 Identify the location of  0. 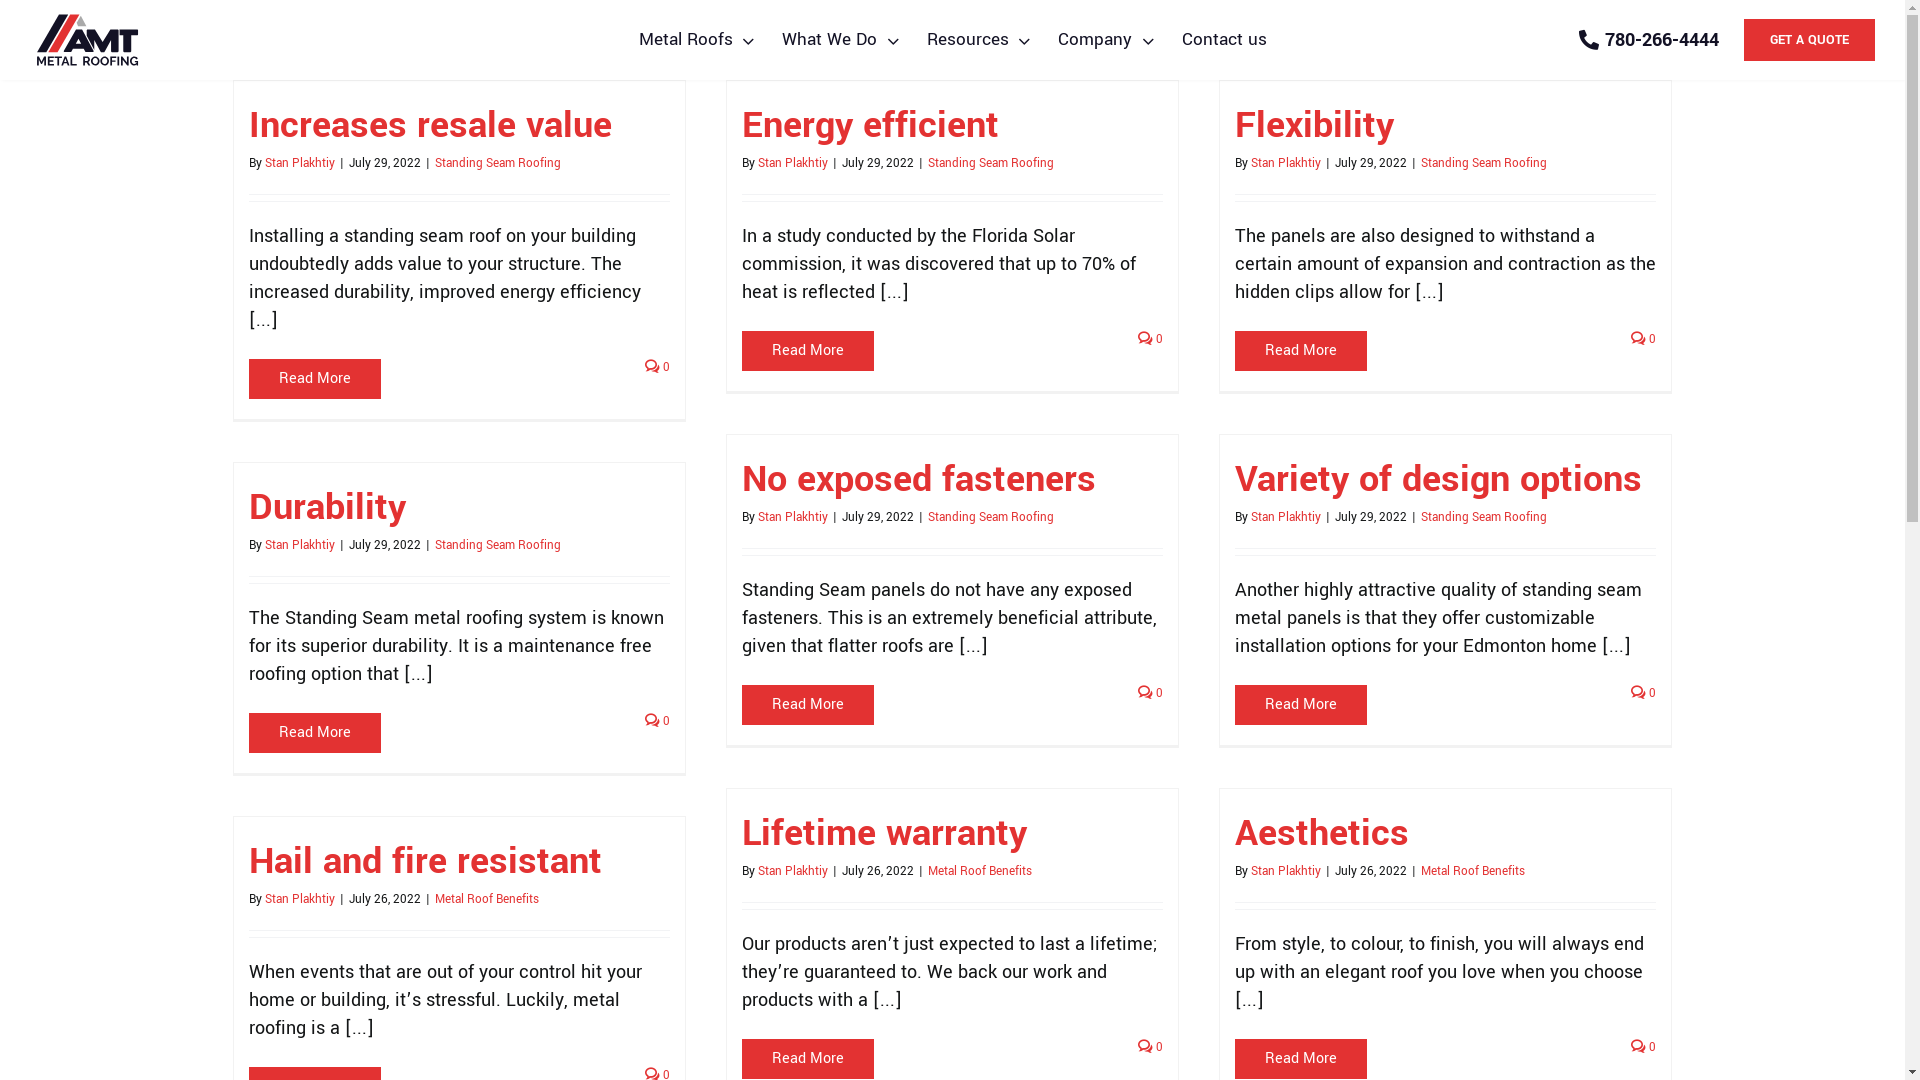
(658, 366).